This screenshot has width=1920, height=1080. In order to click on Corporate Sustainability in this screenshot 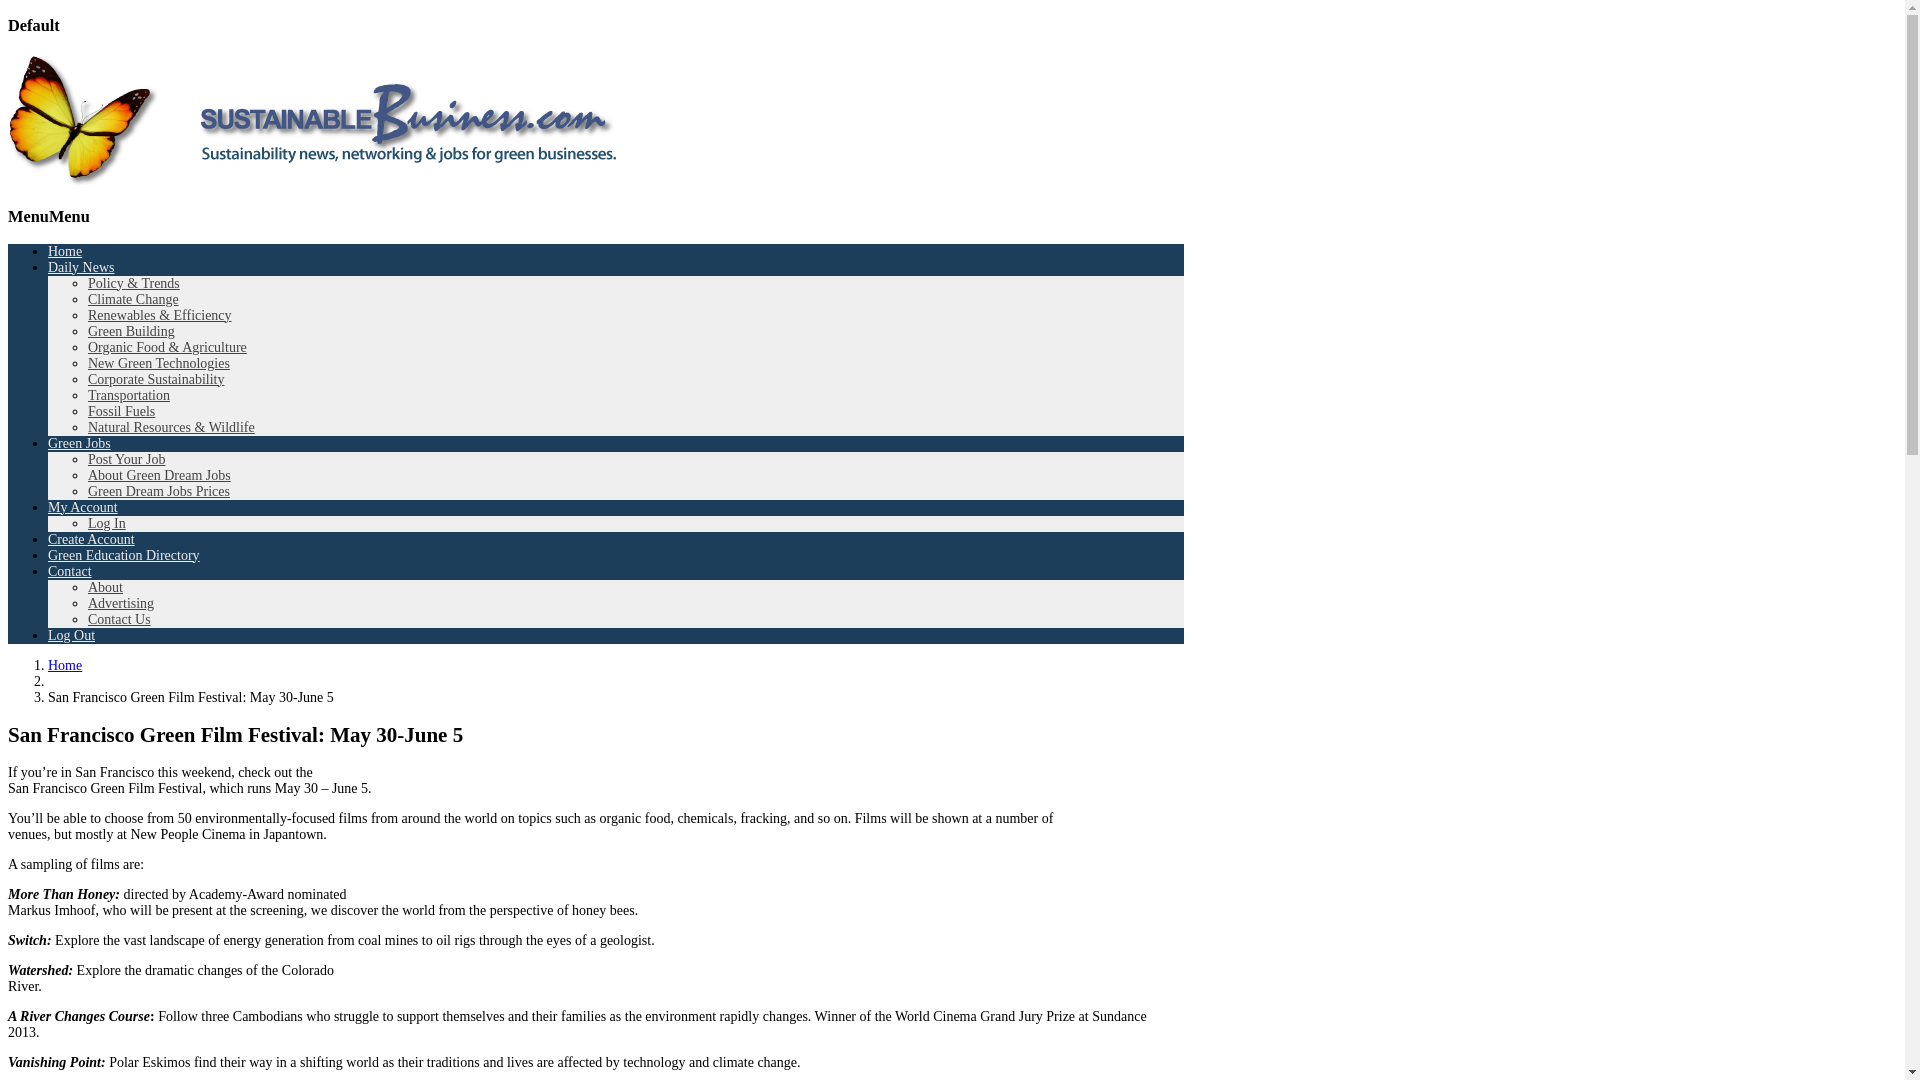, I will do `click(156, 378)`.